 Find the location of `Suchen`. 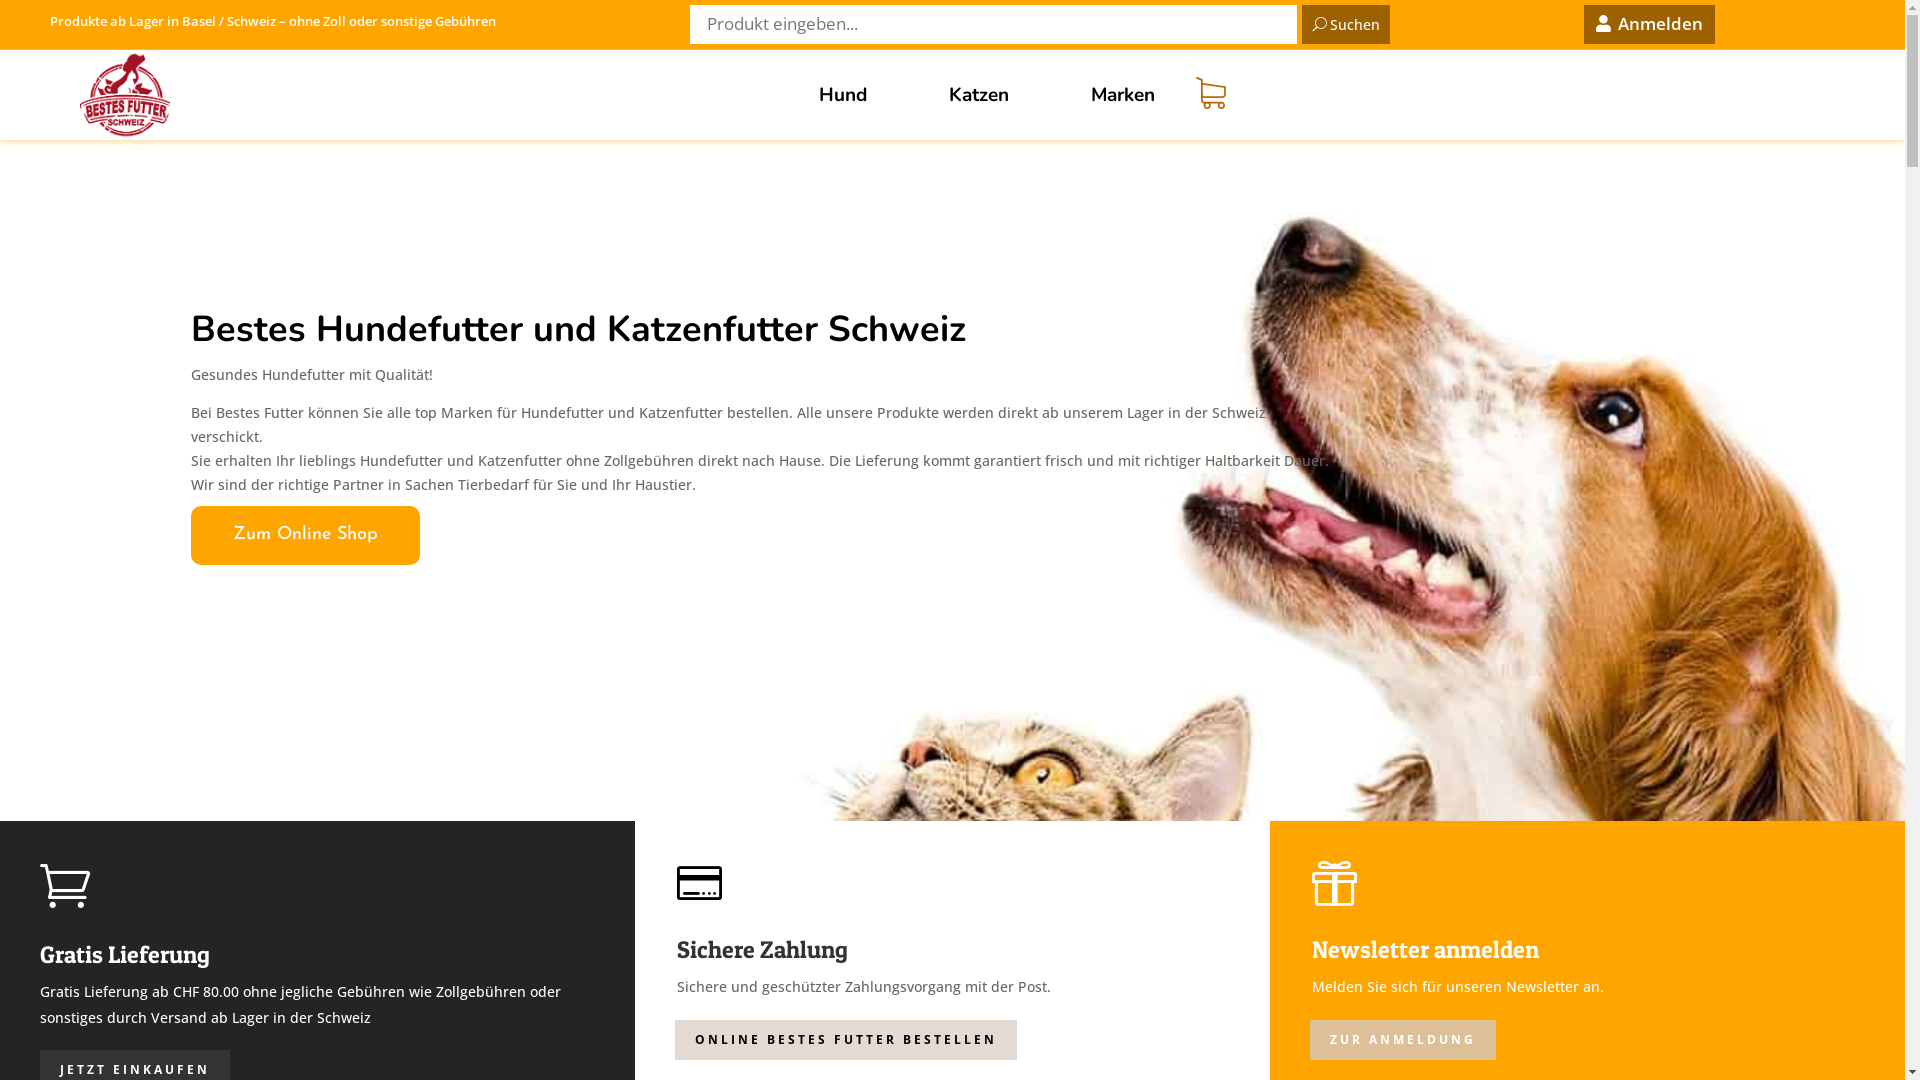

Suchen is located at coordinates (1346, 24).